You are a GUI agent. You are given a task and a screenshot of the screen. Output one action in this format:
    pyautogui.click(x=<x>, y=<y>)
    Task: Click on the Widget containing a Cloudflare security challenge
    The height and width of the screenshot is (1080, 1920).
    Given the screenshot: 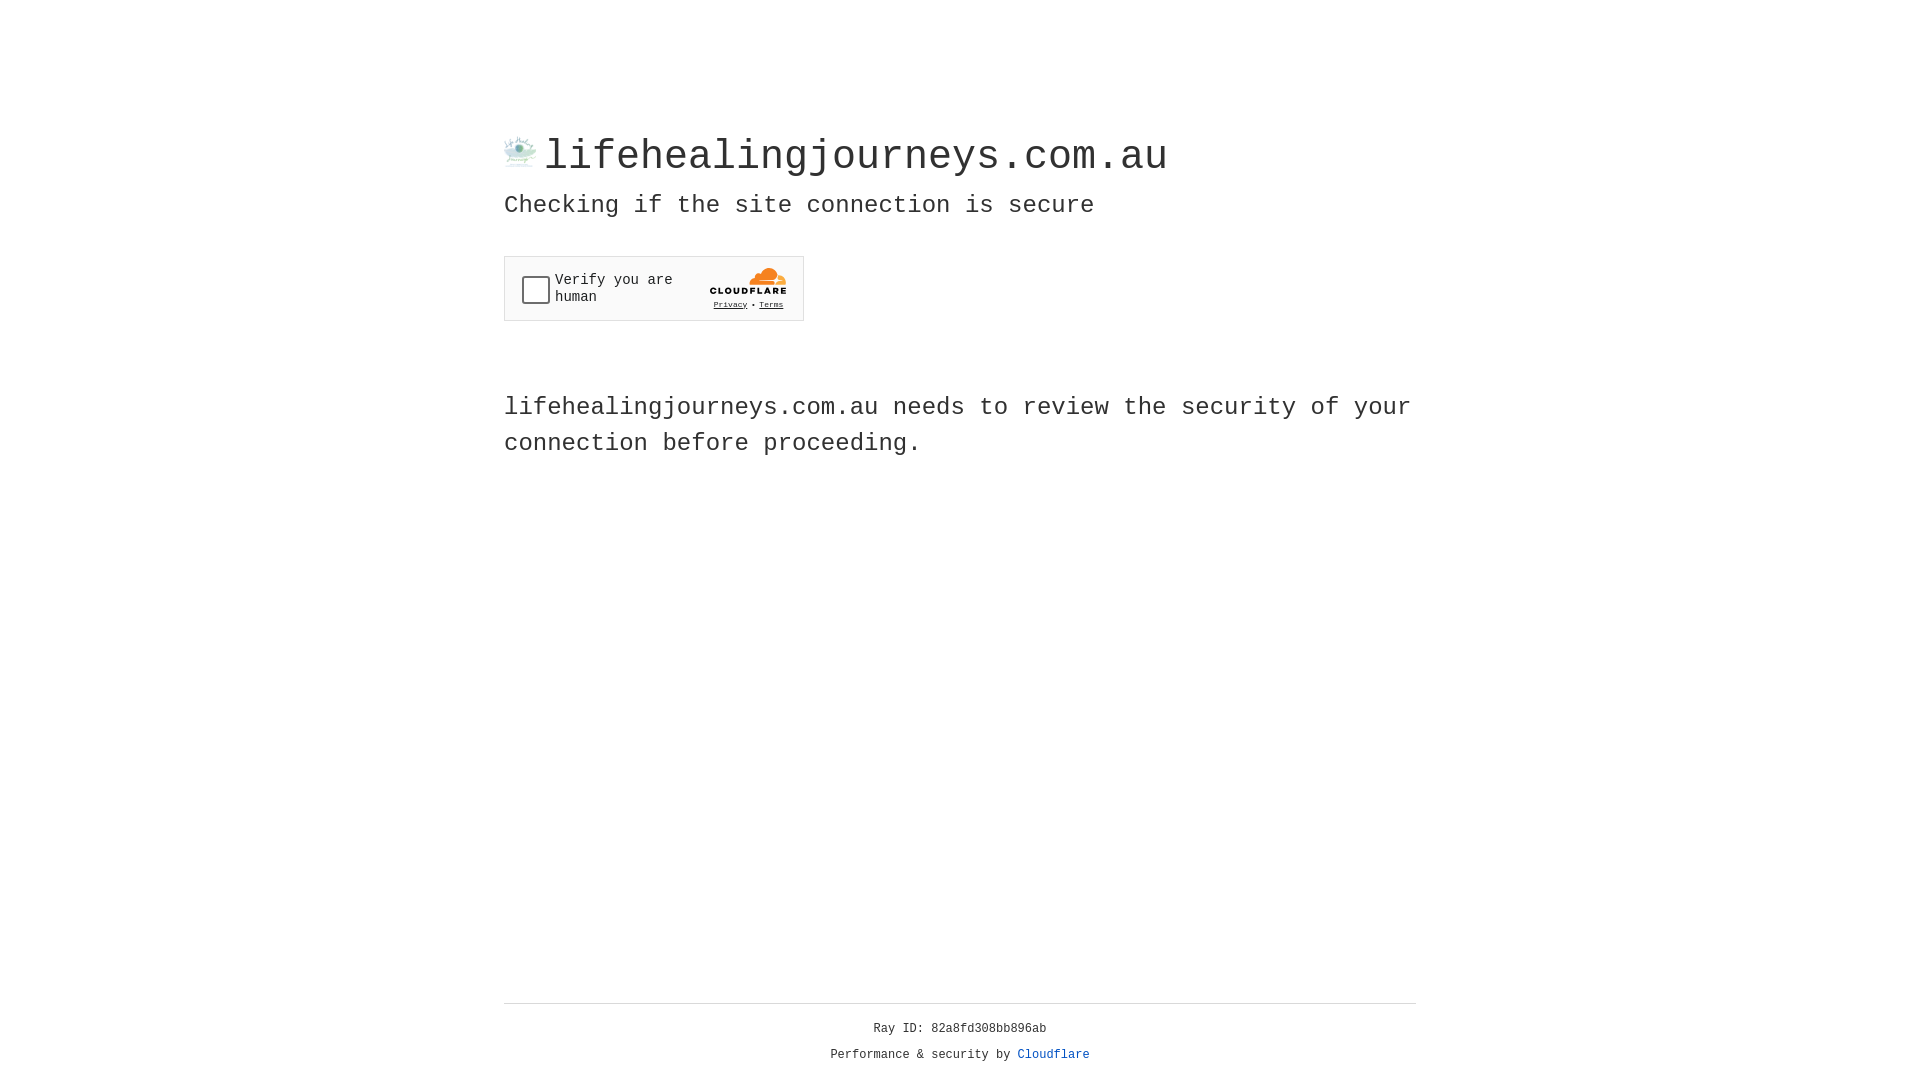 What is the action you would take?
    pyautogui.click(x=654, y=288)
    